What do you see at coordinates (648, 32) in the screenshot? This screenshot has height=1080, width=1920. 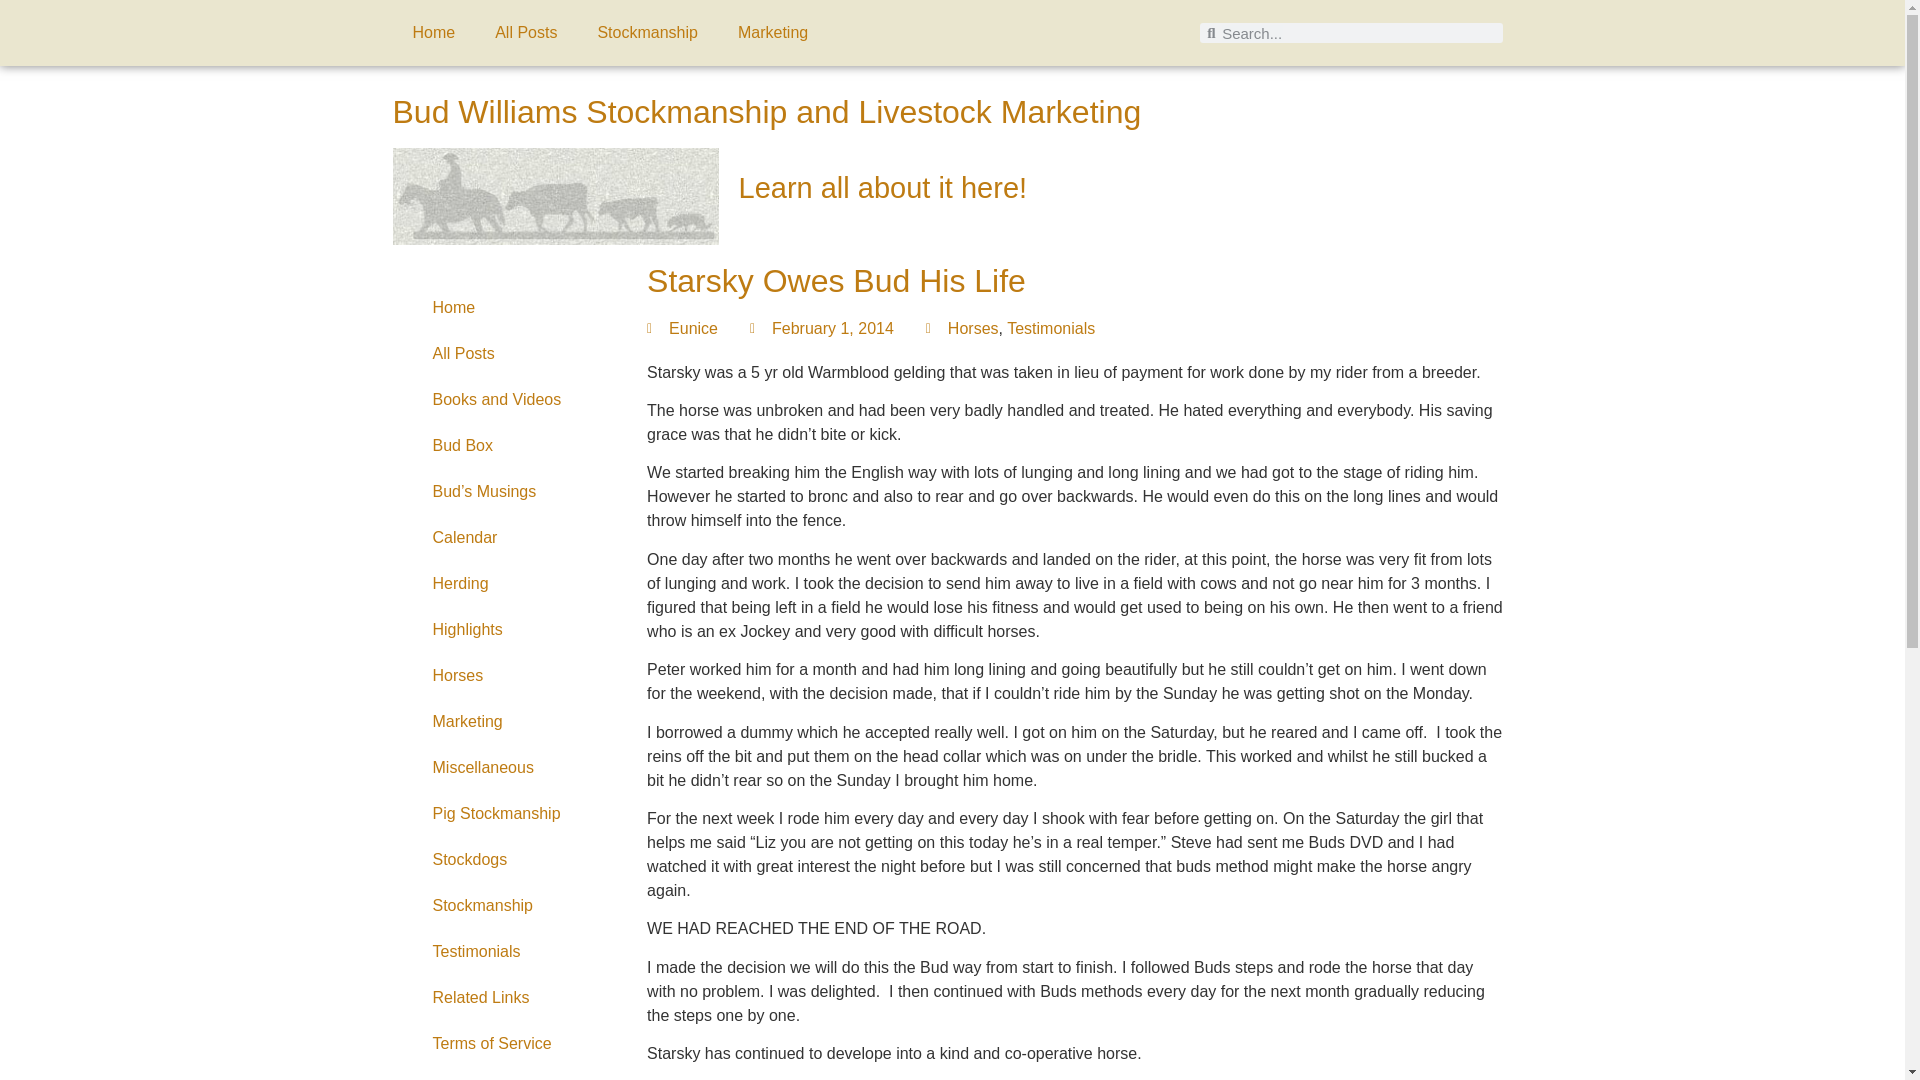 I see `Stockmanship` at bounding box center [648, 32].